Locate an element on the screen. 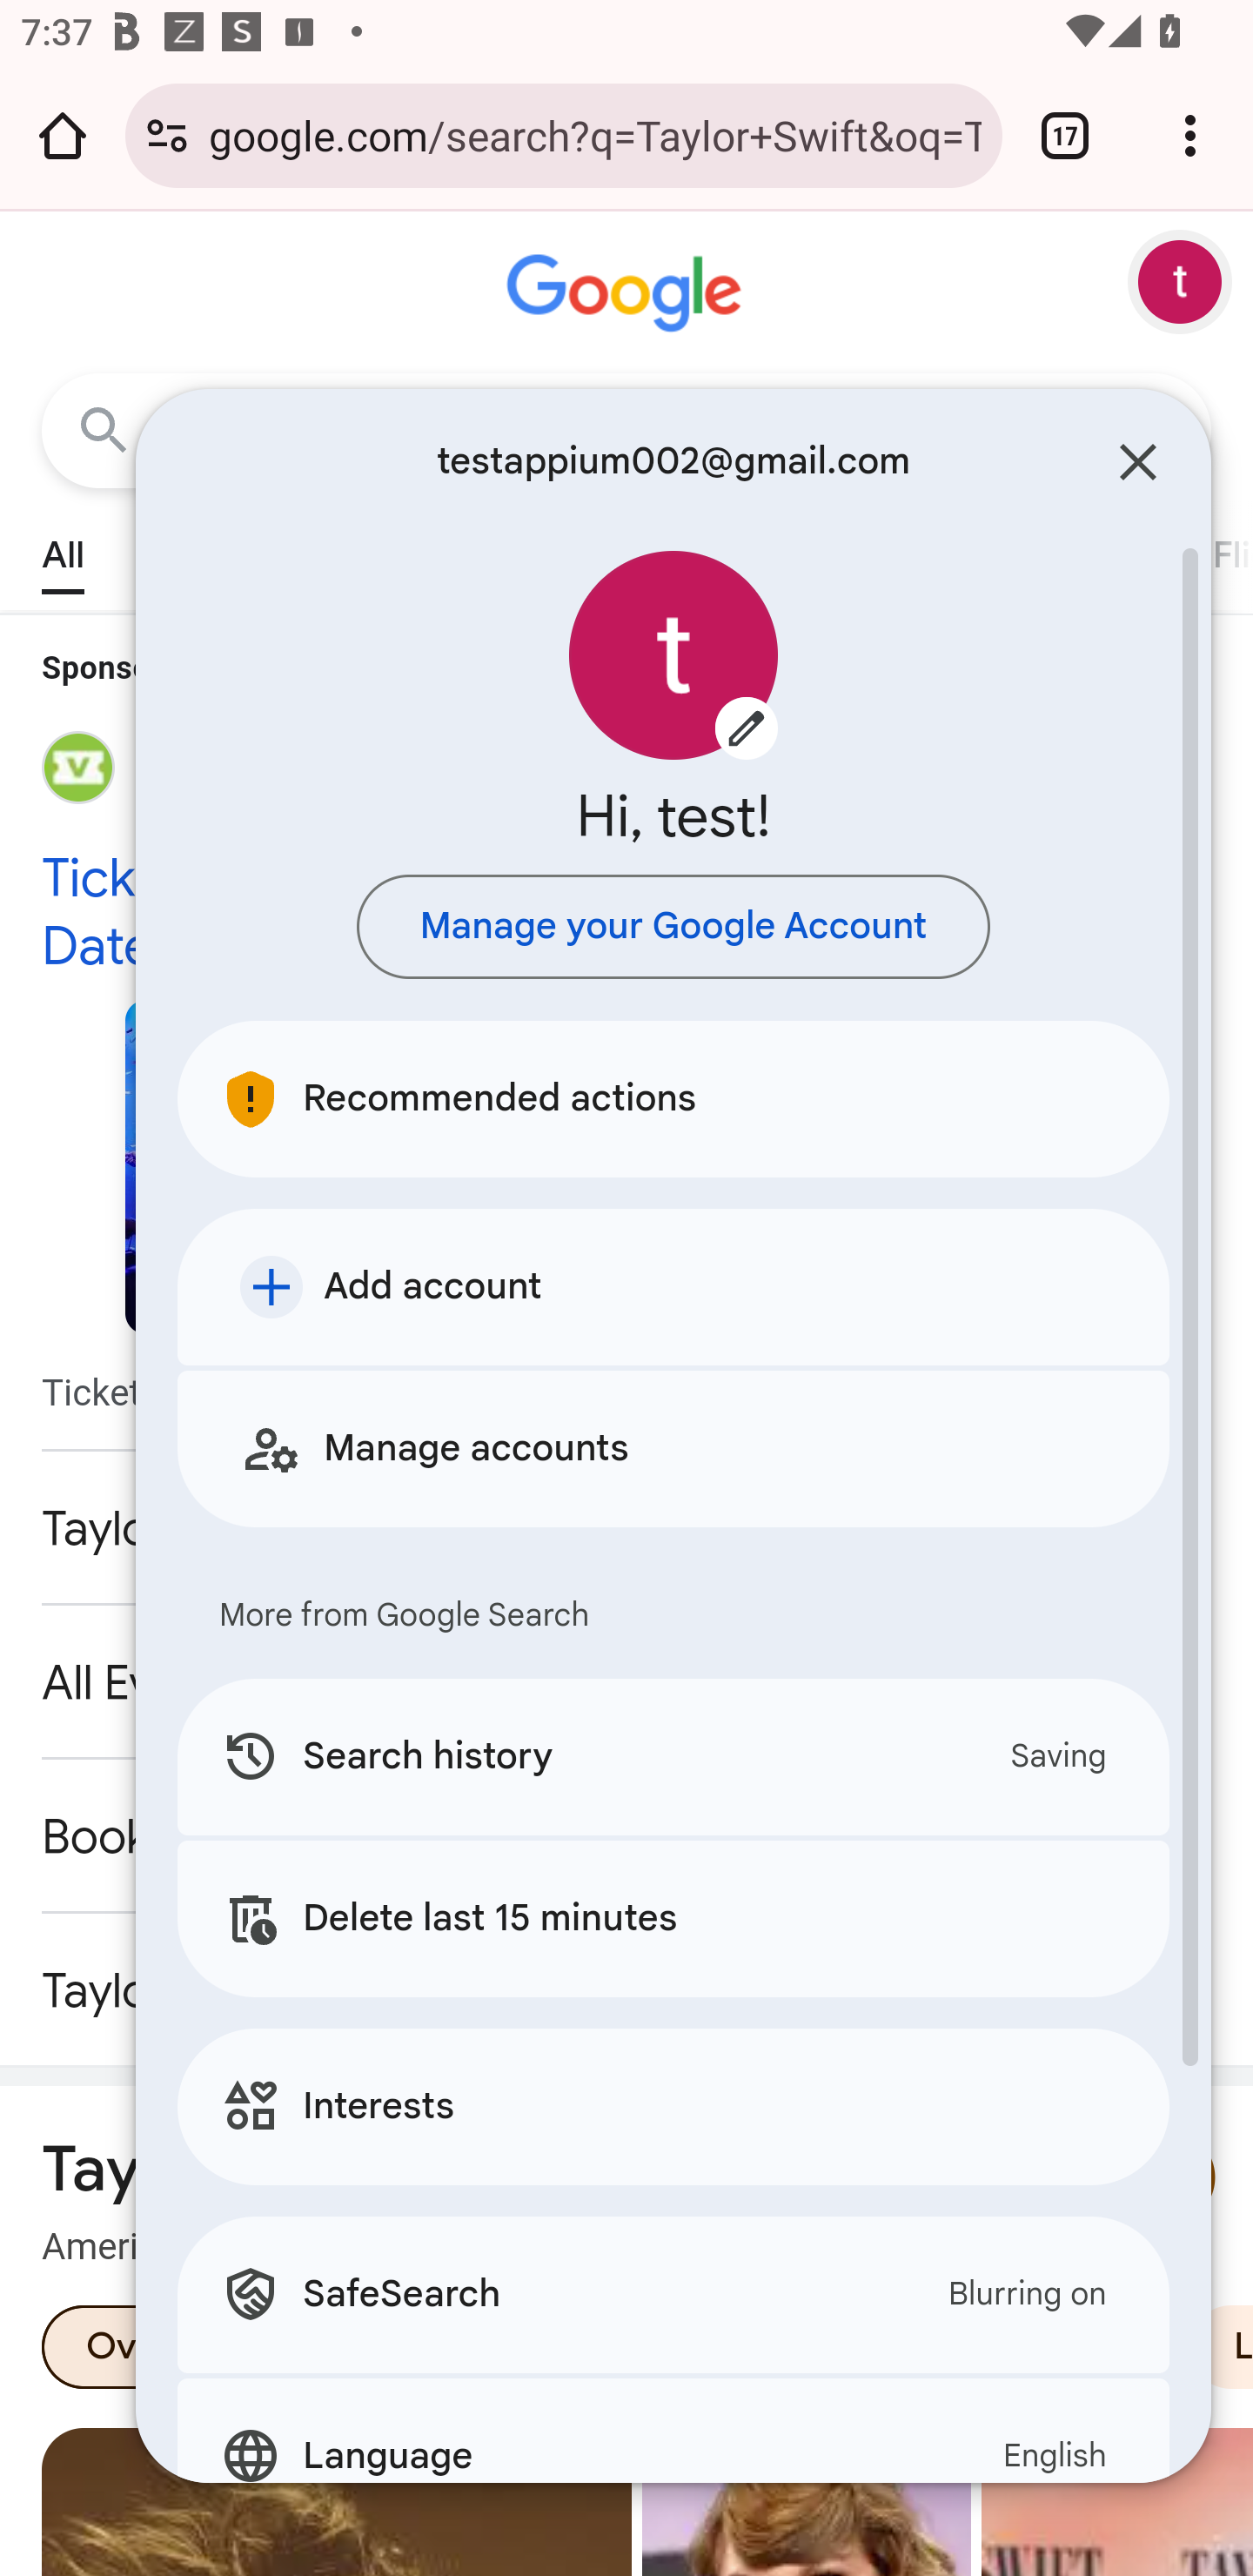 This screenshot has height=2576, width=1253. Add account is located at coordinates (673, 1286).